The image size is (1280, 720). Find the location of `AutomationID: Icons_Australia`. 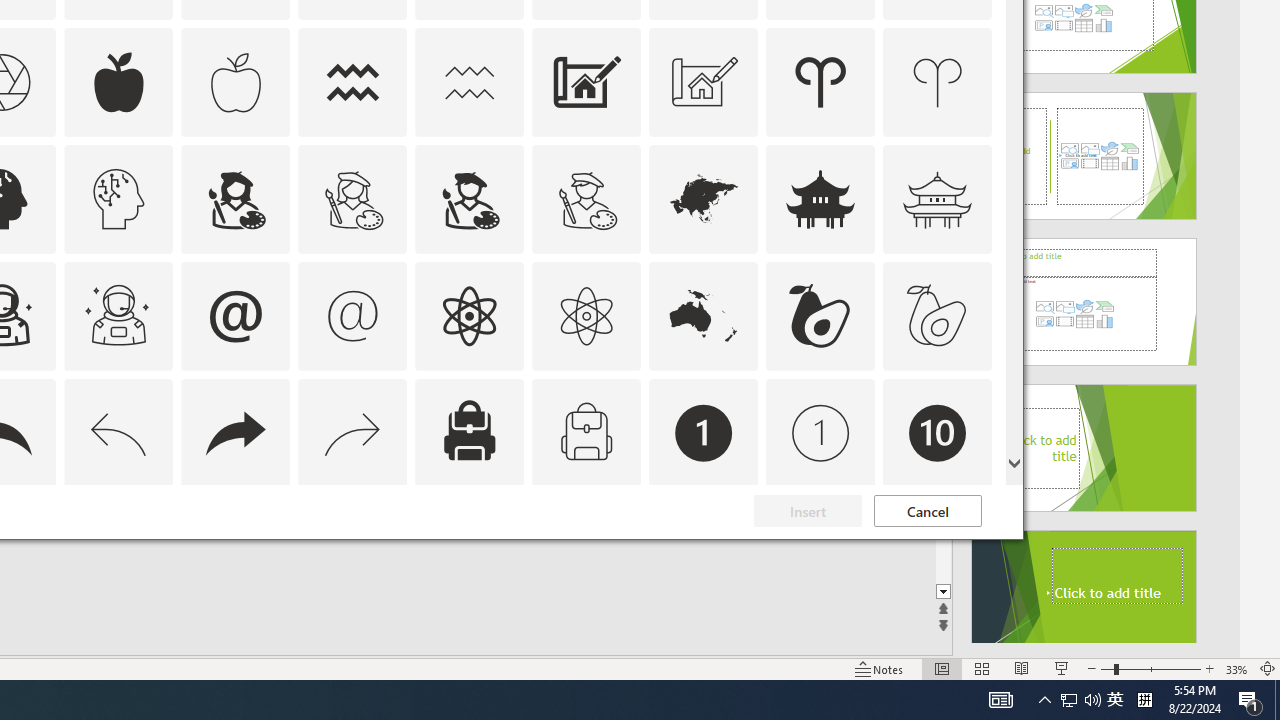

AutomationID: Icons_Australia is located at coordinates (704, 316).